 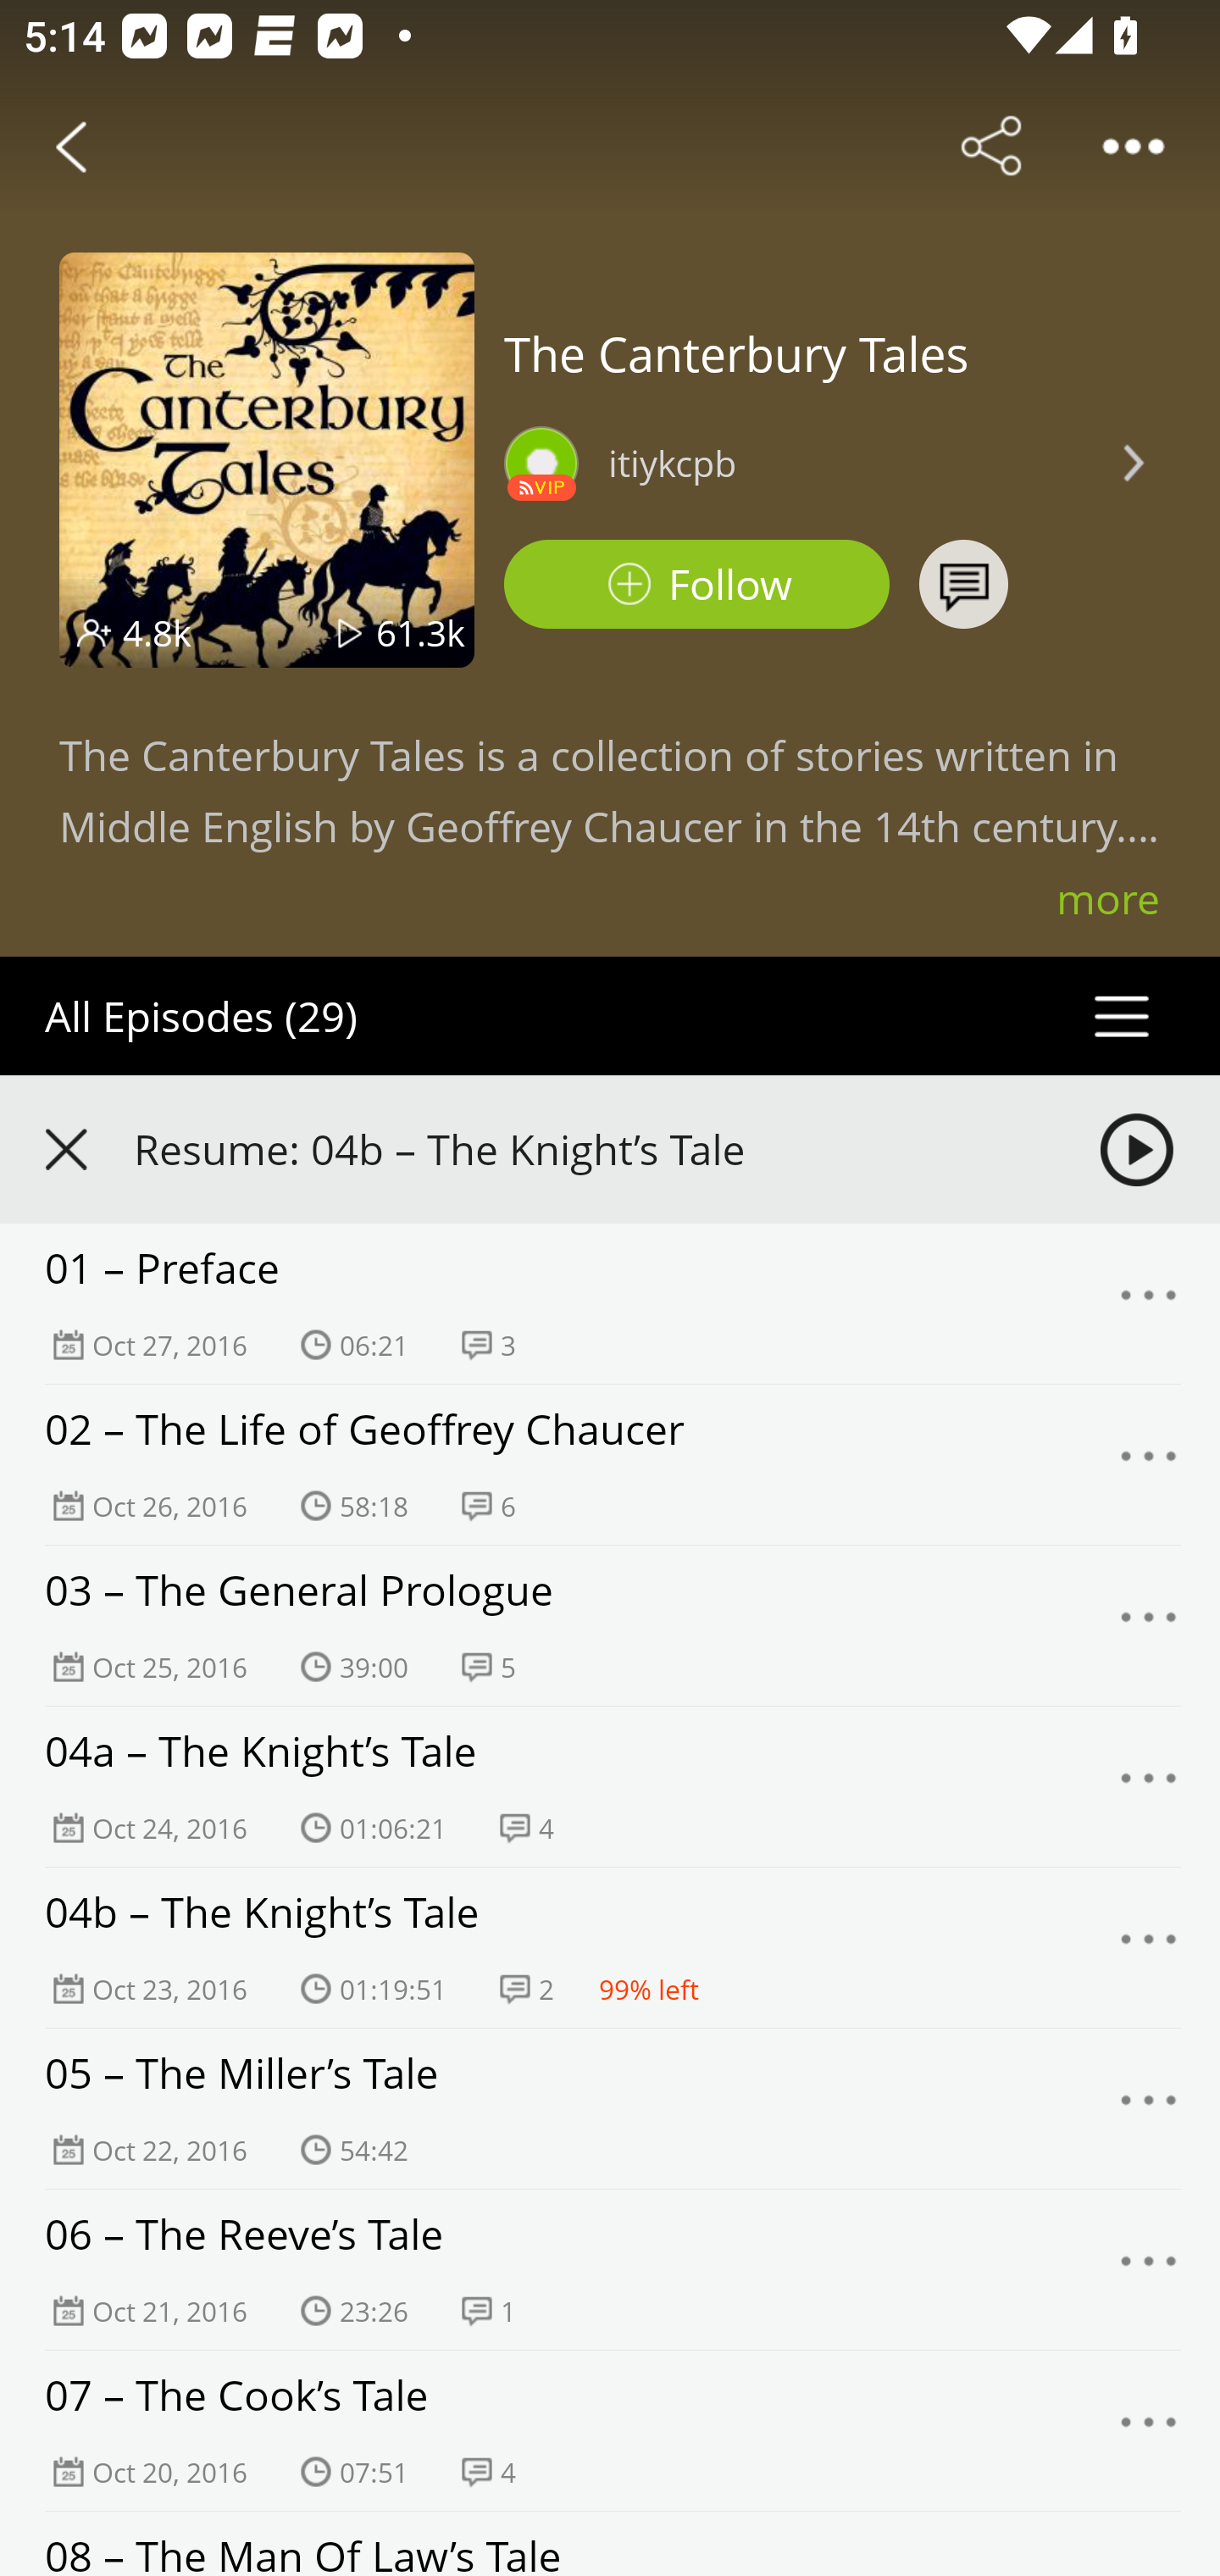 What do you see at coordinates (610, 2110) in the screenshot?
I see `05 – The Miller’s Tale Oct 22, 2016 54:42 Menu` at bounding box center [610, 2110].